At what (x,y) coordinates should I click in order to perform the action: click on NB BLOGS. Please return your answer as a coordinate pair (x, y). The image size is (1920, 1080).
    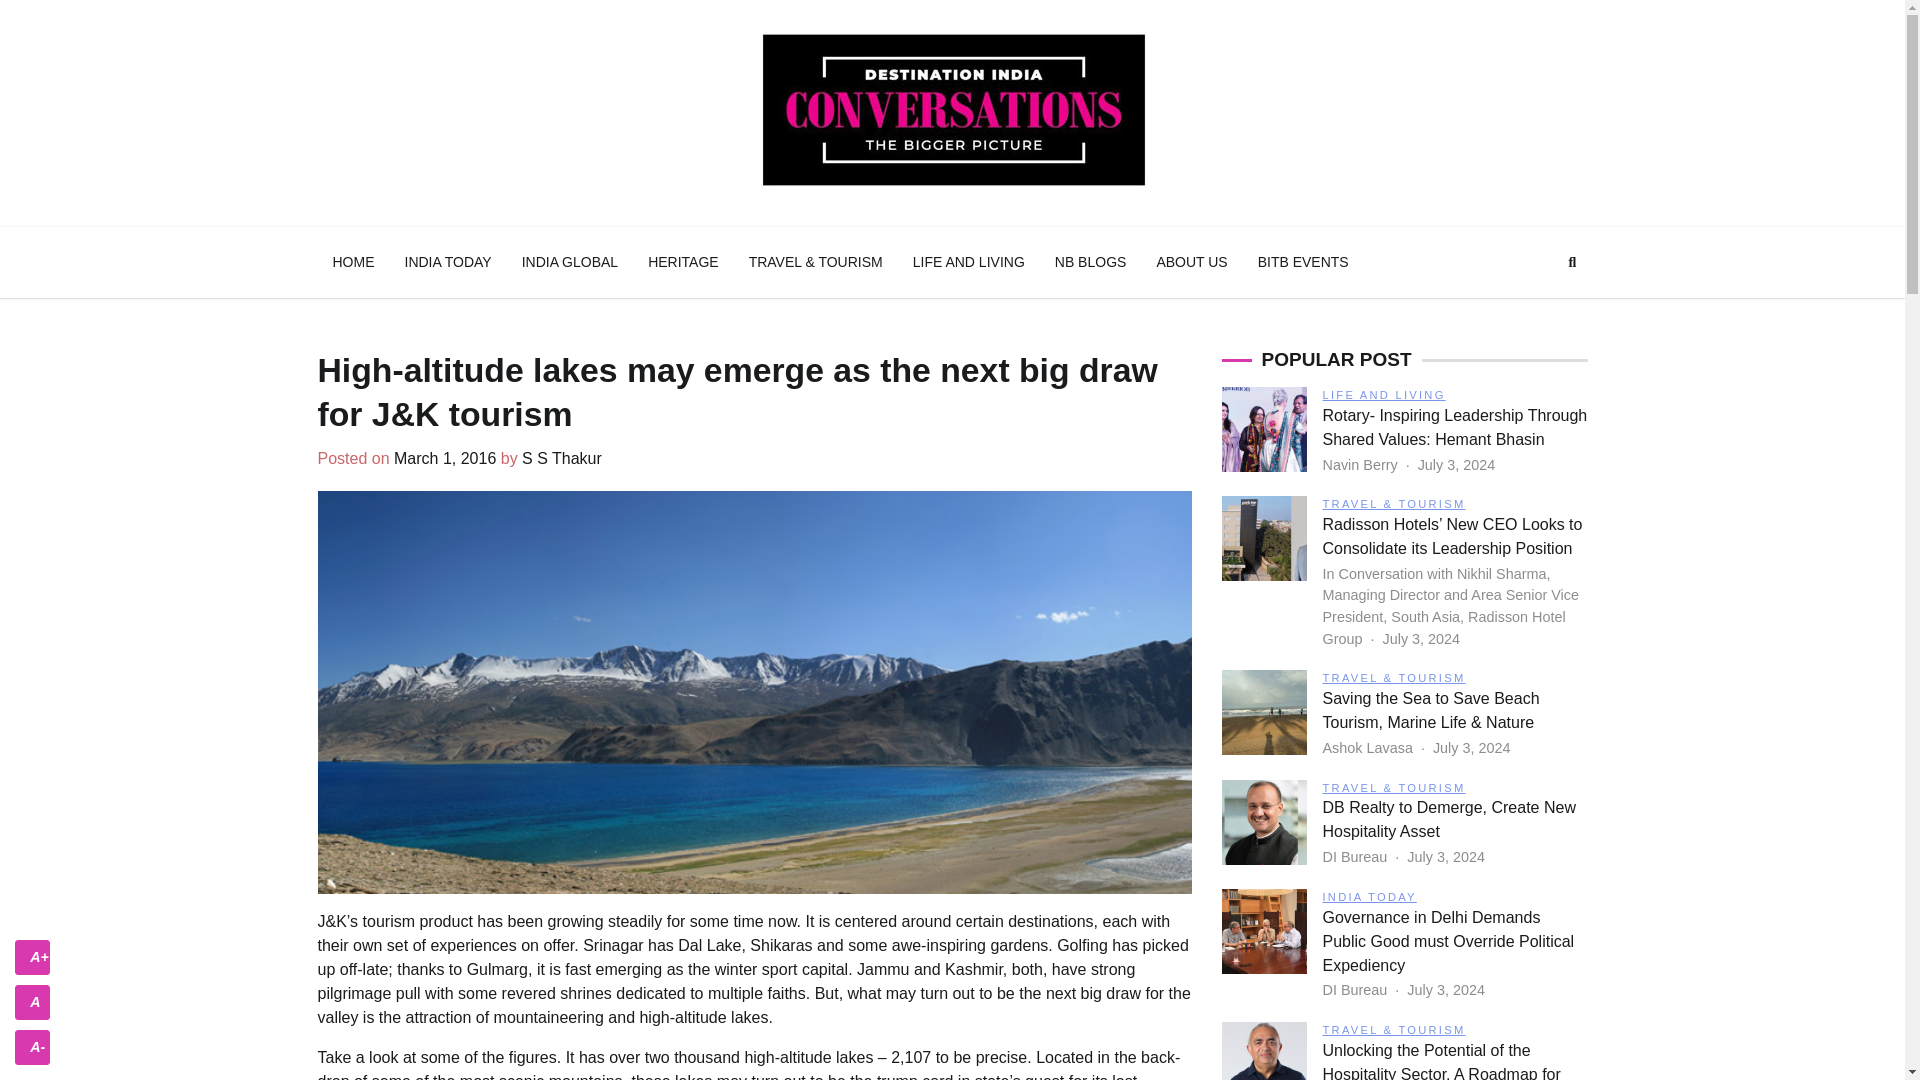
    Looking at the image, I should click on (1091, 262).